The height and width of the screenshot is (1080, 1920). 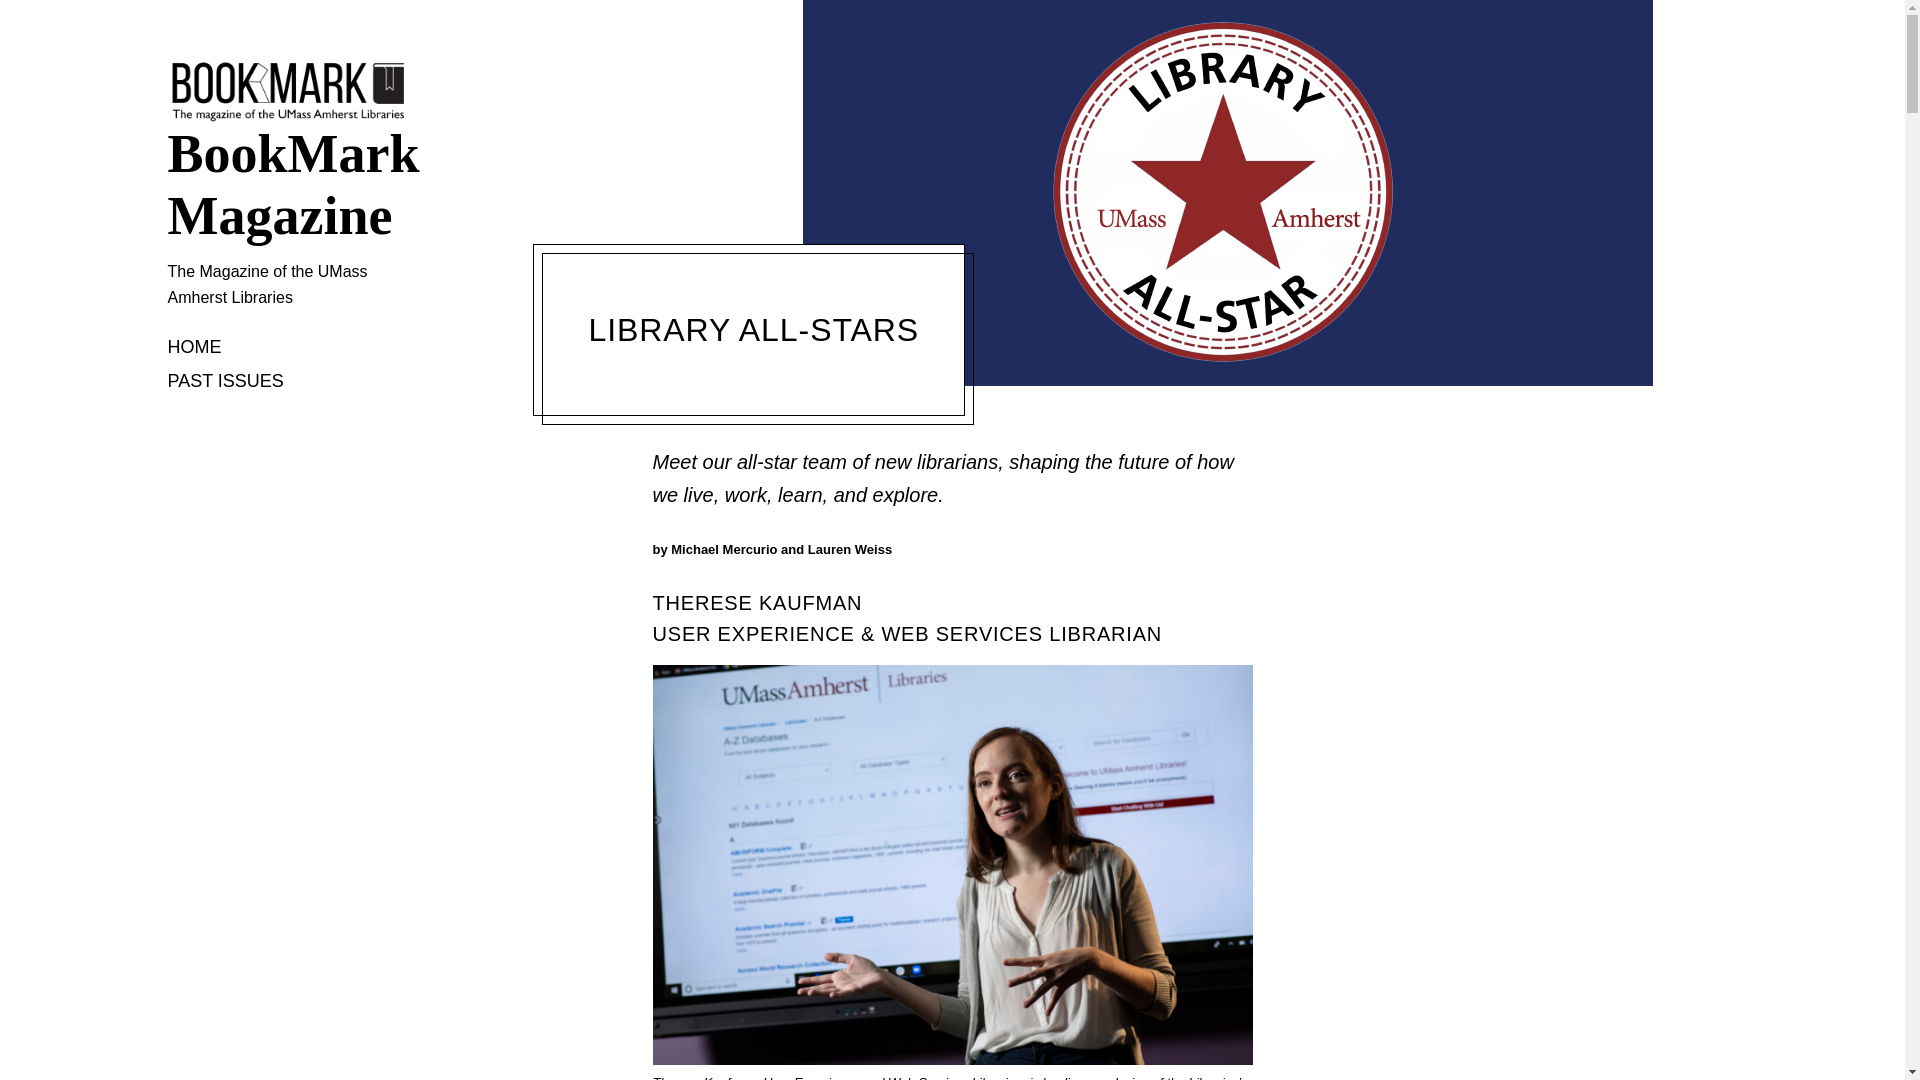 I want to click on HOME, so click(x=195, y=348).